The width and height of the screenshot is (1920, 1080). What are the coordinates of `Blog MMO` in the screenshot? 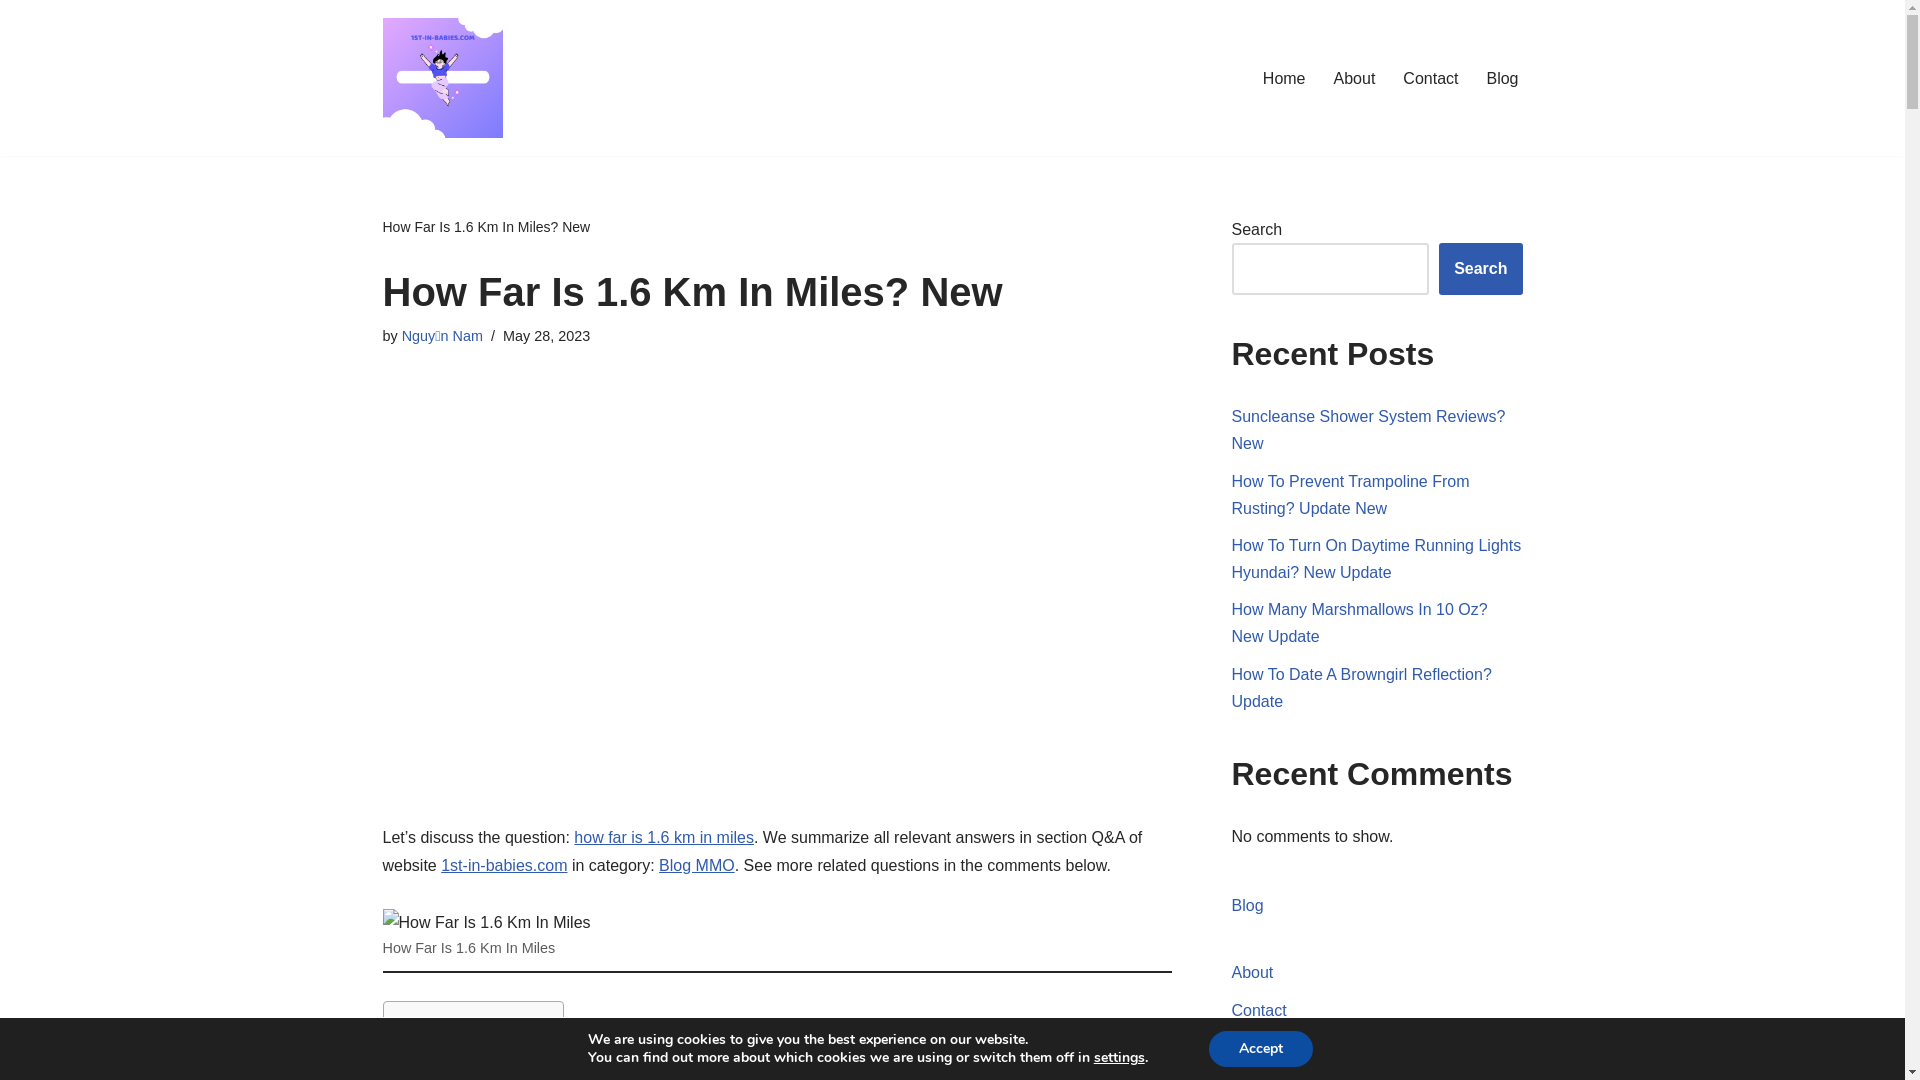 It's located at (697, 866).